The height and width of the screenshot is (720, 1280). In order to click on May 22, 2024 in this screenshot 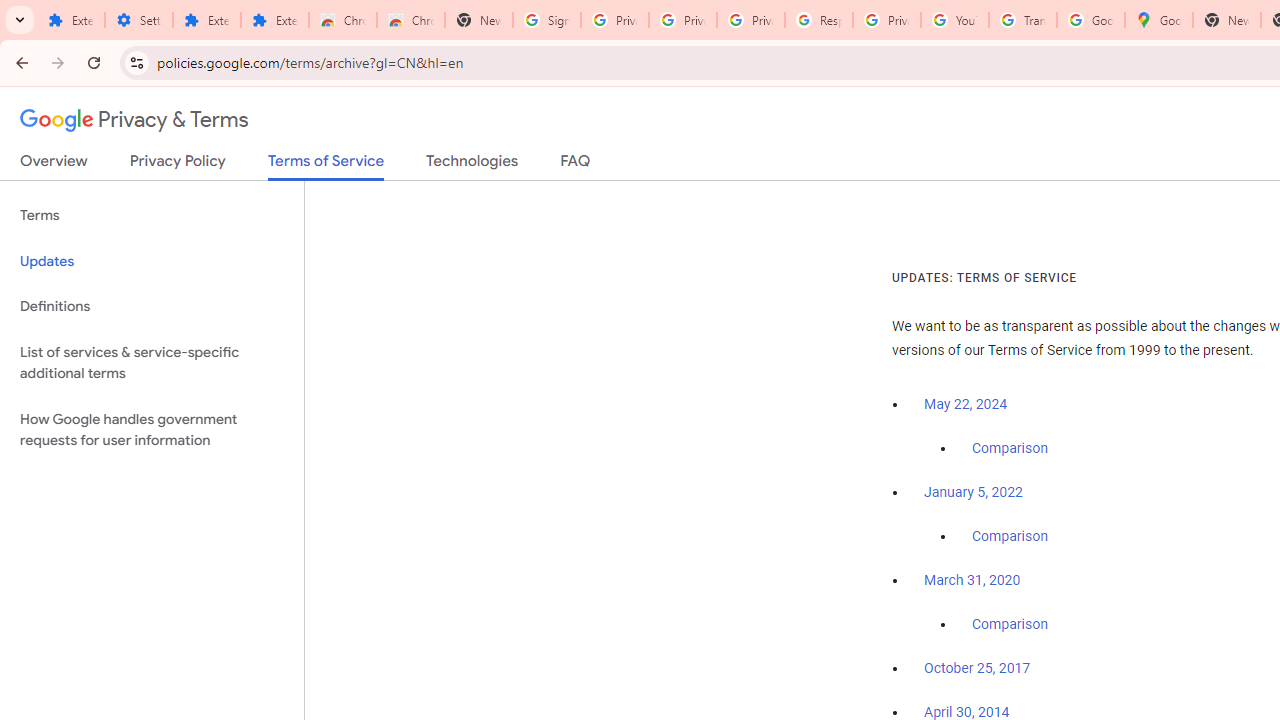, I will do `click(966, 404)`.